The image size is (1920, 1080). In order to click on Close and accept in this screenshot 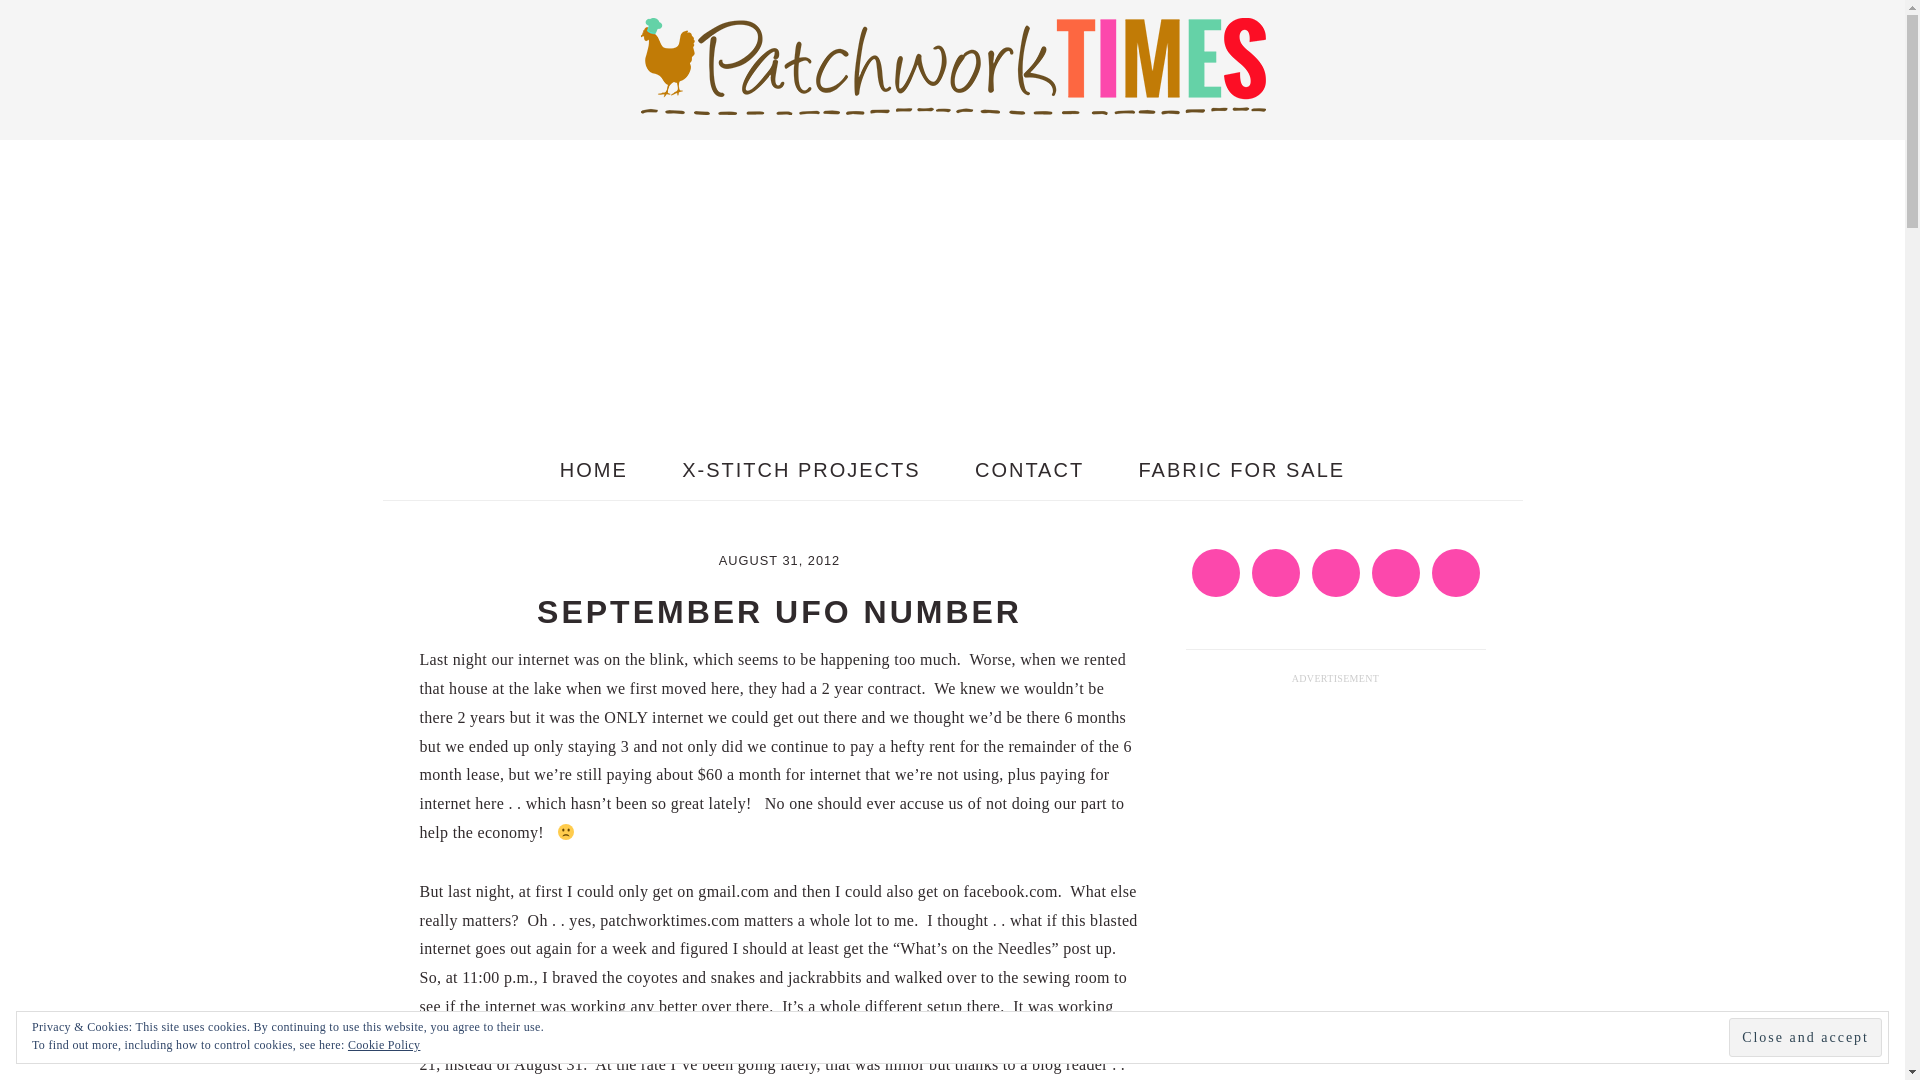, I will do `click(1805, 1038)`.